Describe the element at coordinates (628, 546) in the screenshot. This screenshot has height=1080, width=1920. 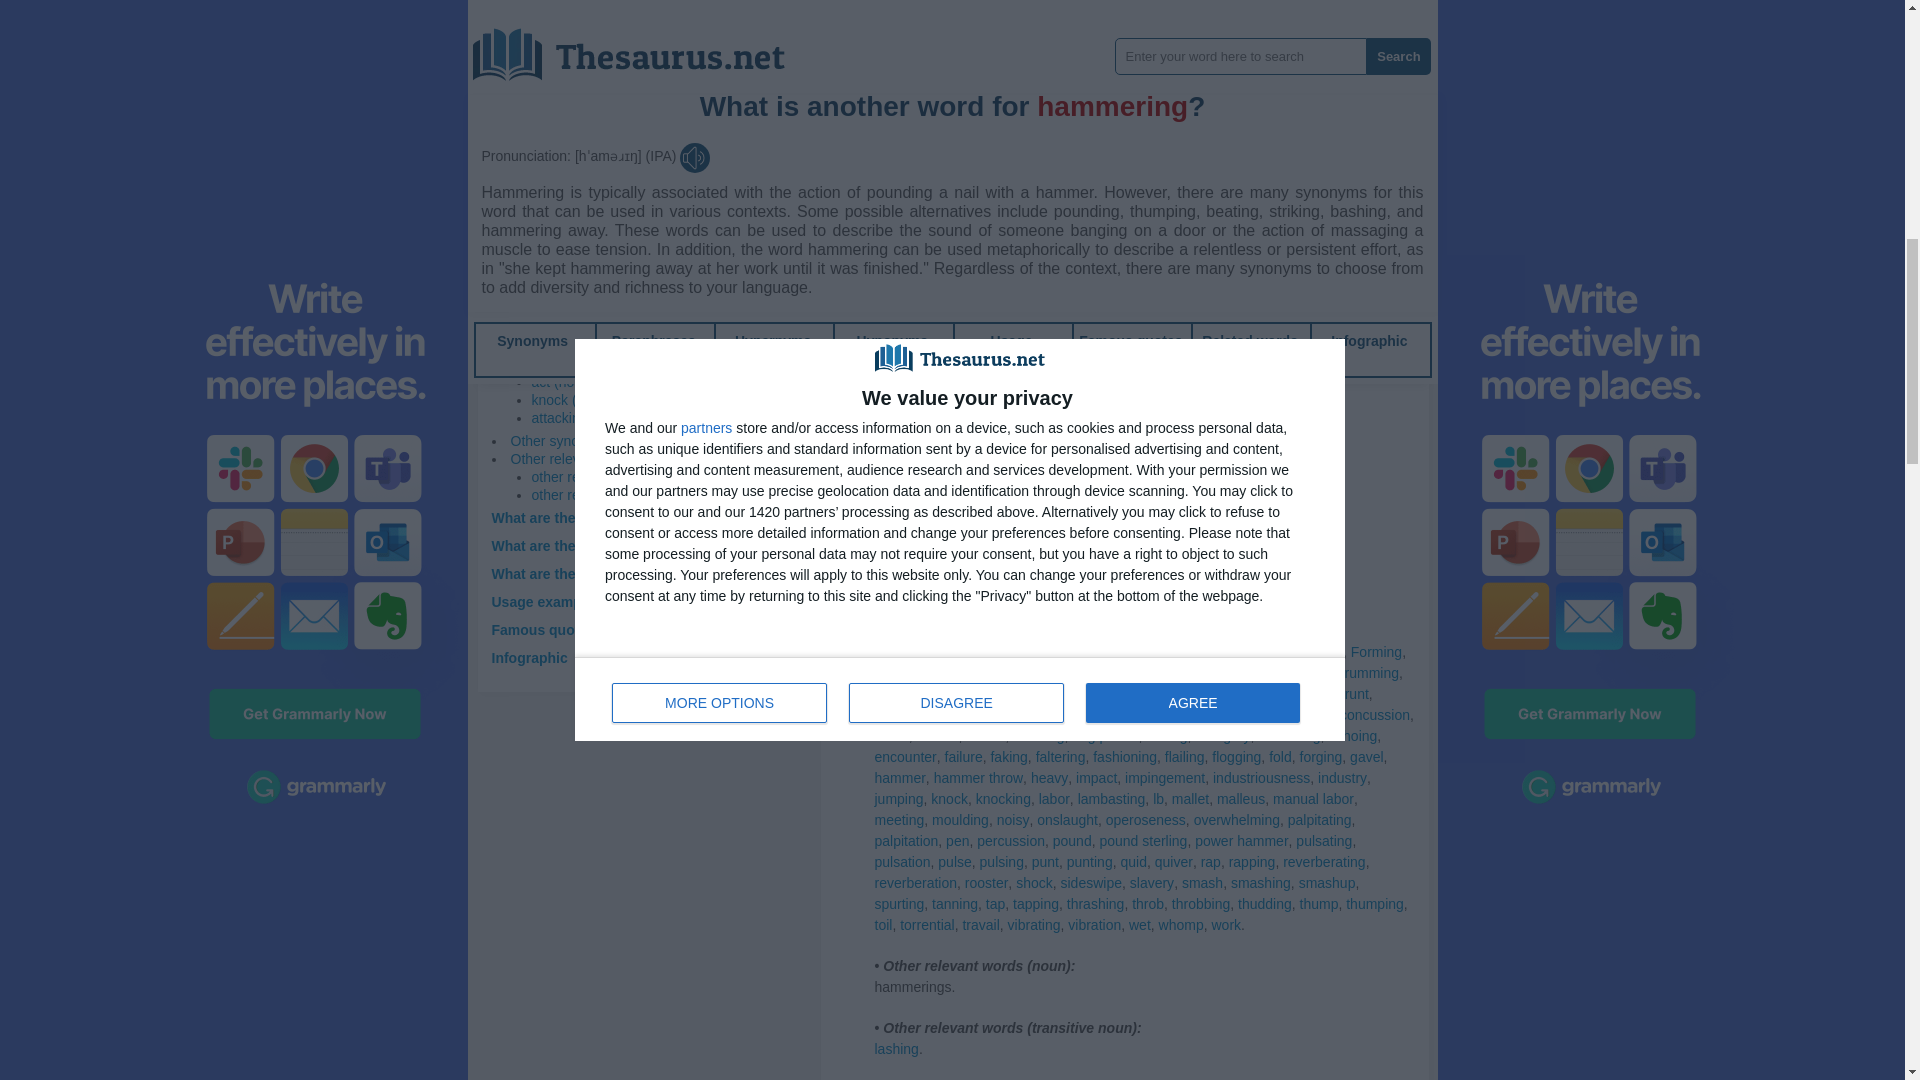
I see `What are the hypernyms for hammering?` at that location.